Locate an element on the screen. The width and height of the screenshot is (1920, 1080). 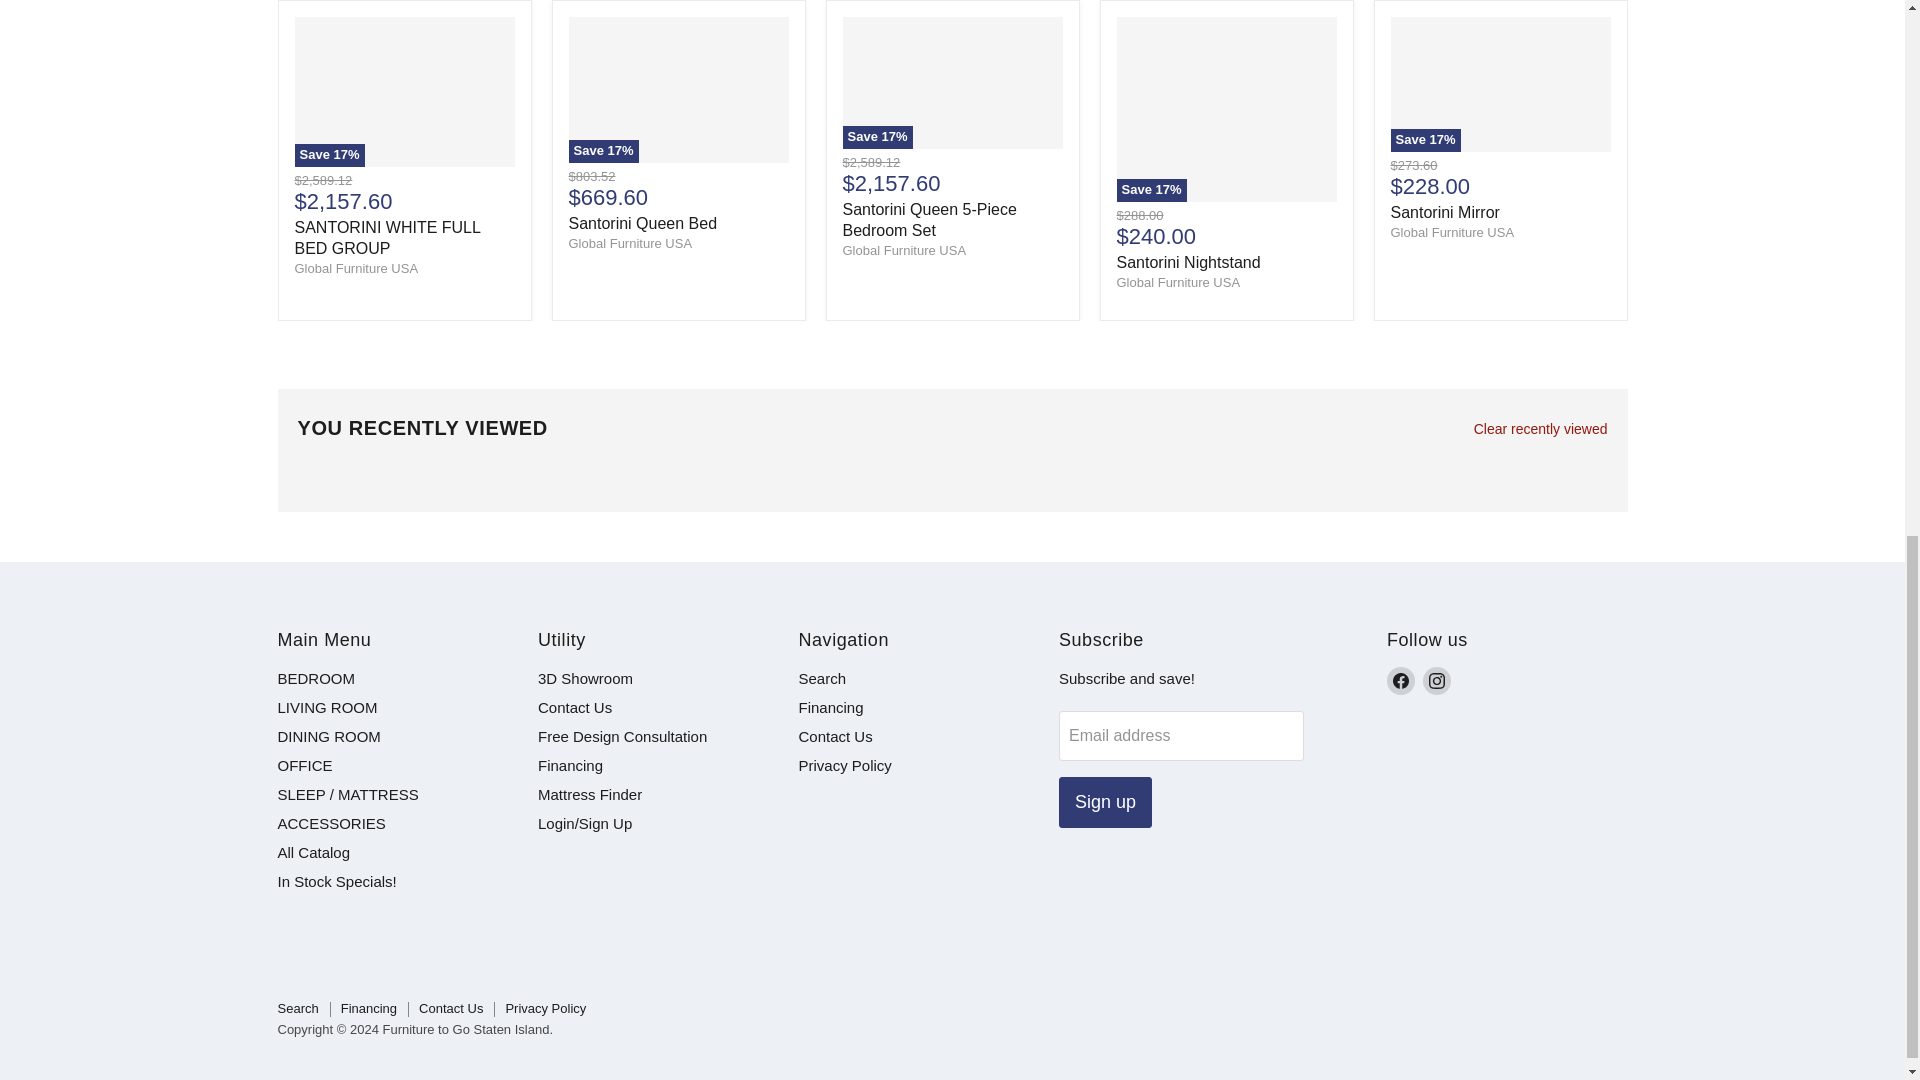
Global Furniture USA is located at coordinates (1452, 232).